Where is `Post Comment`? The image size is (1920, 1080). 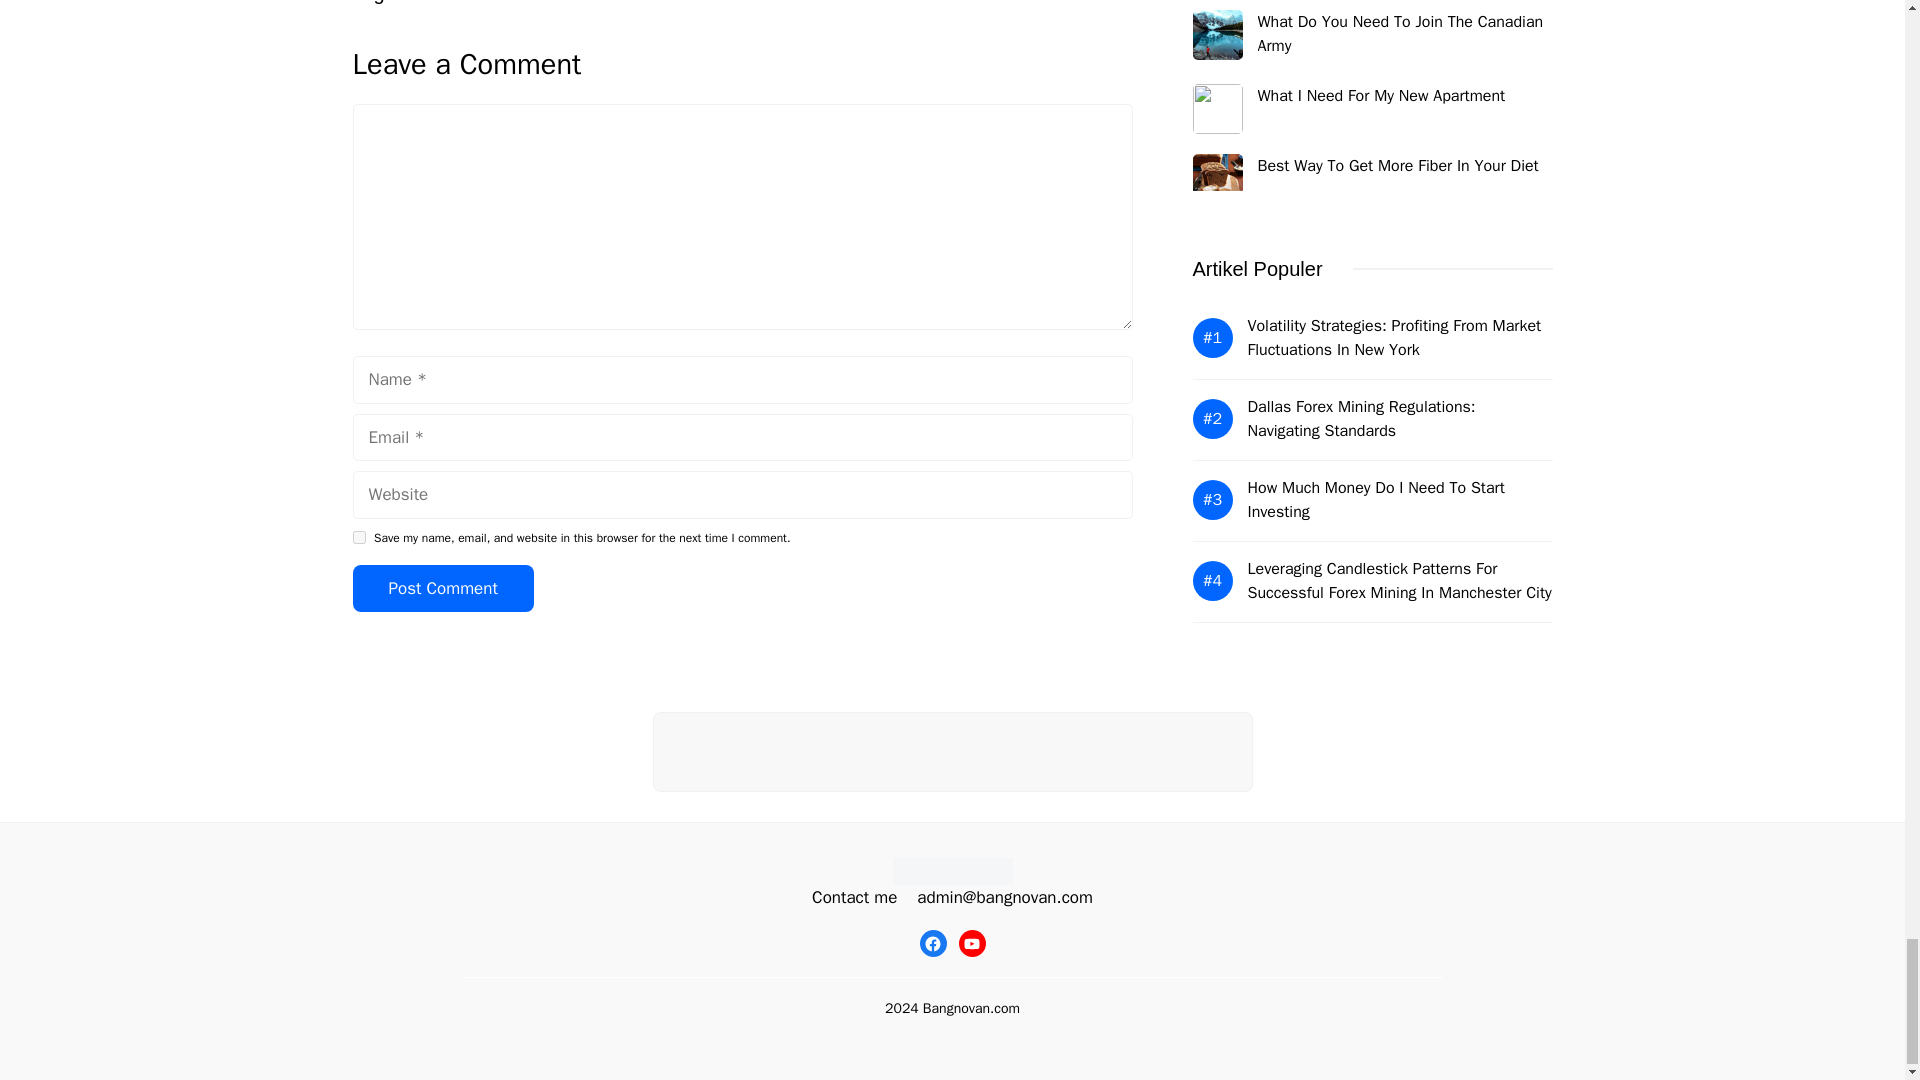 Post Comment is located at coordinates (442, 588).